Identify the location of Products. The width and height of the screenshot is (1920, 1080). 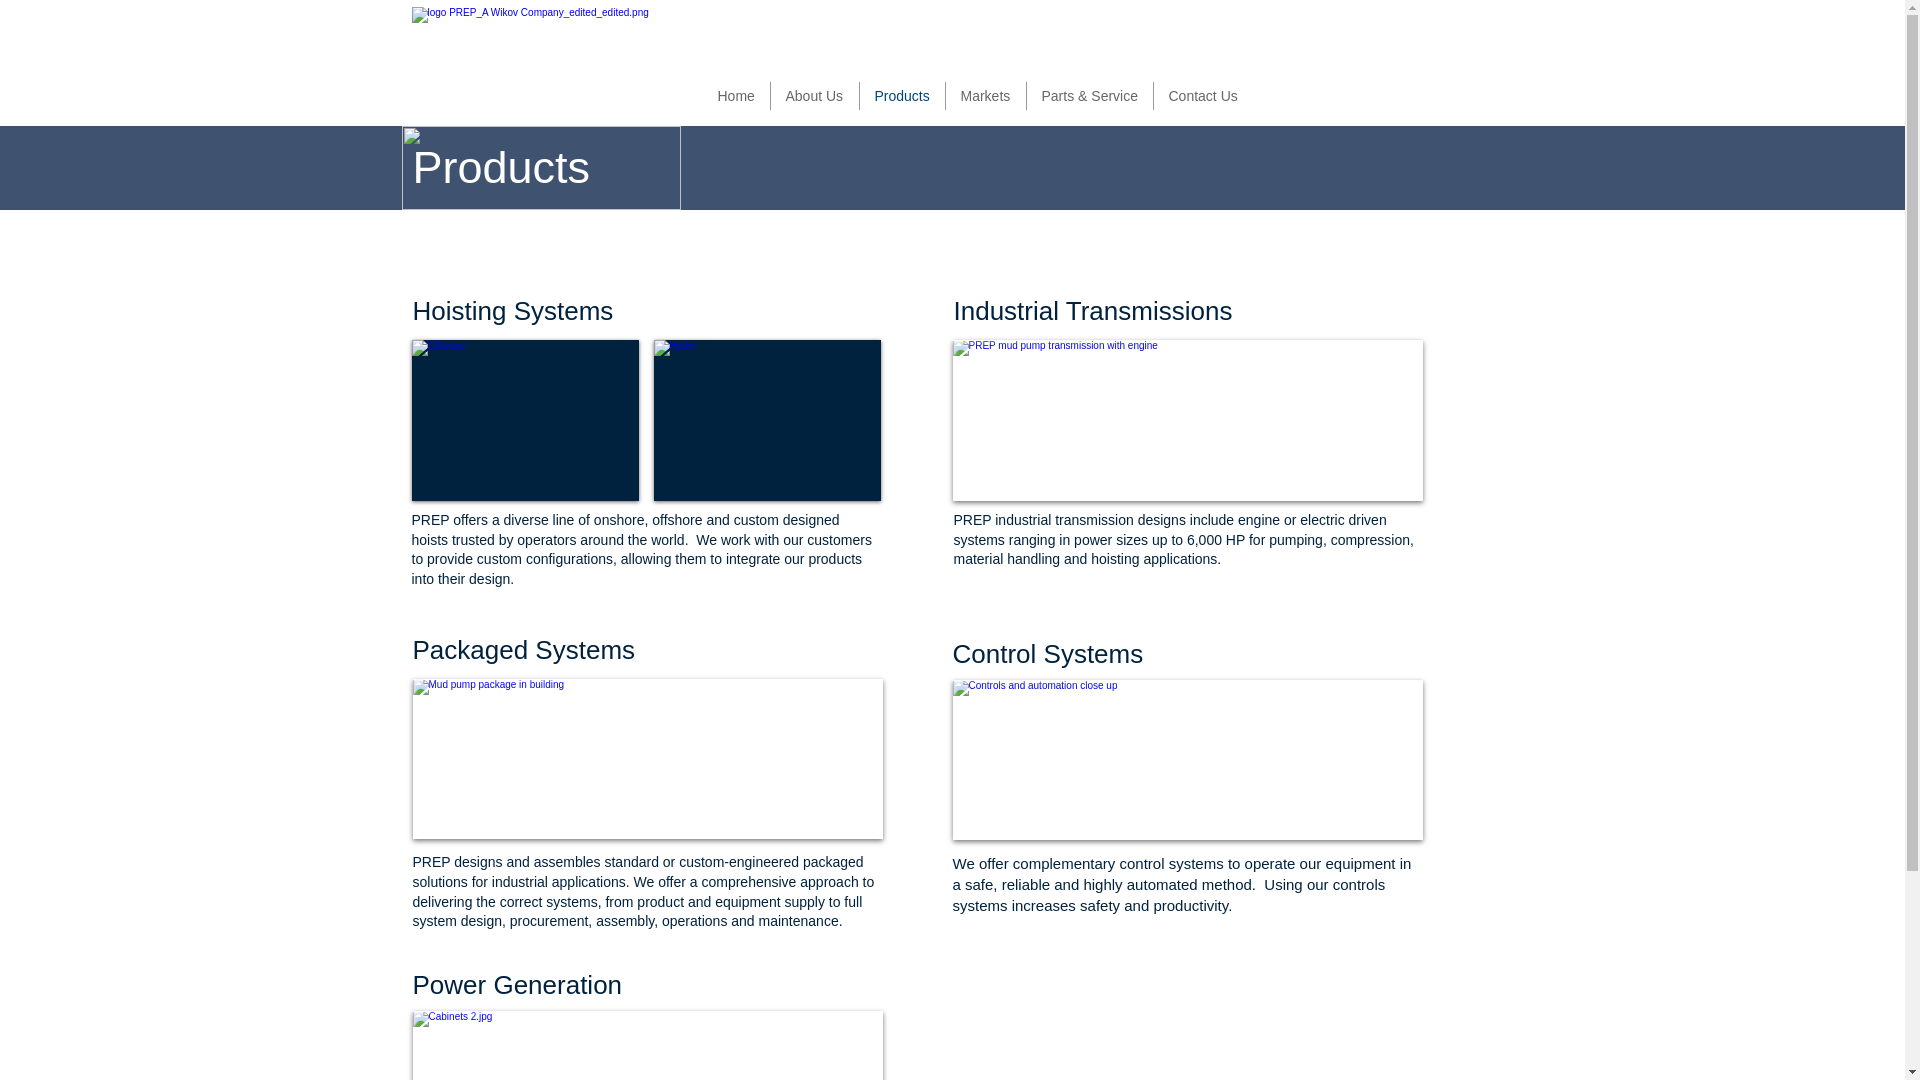
(901, 96).